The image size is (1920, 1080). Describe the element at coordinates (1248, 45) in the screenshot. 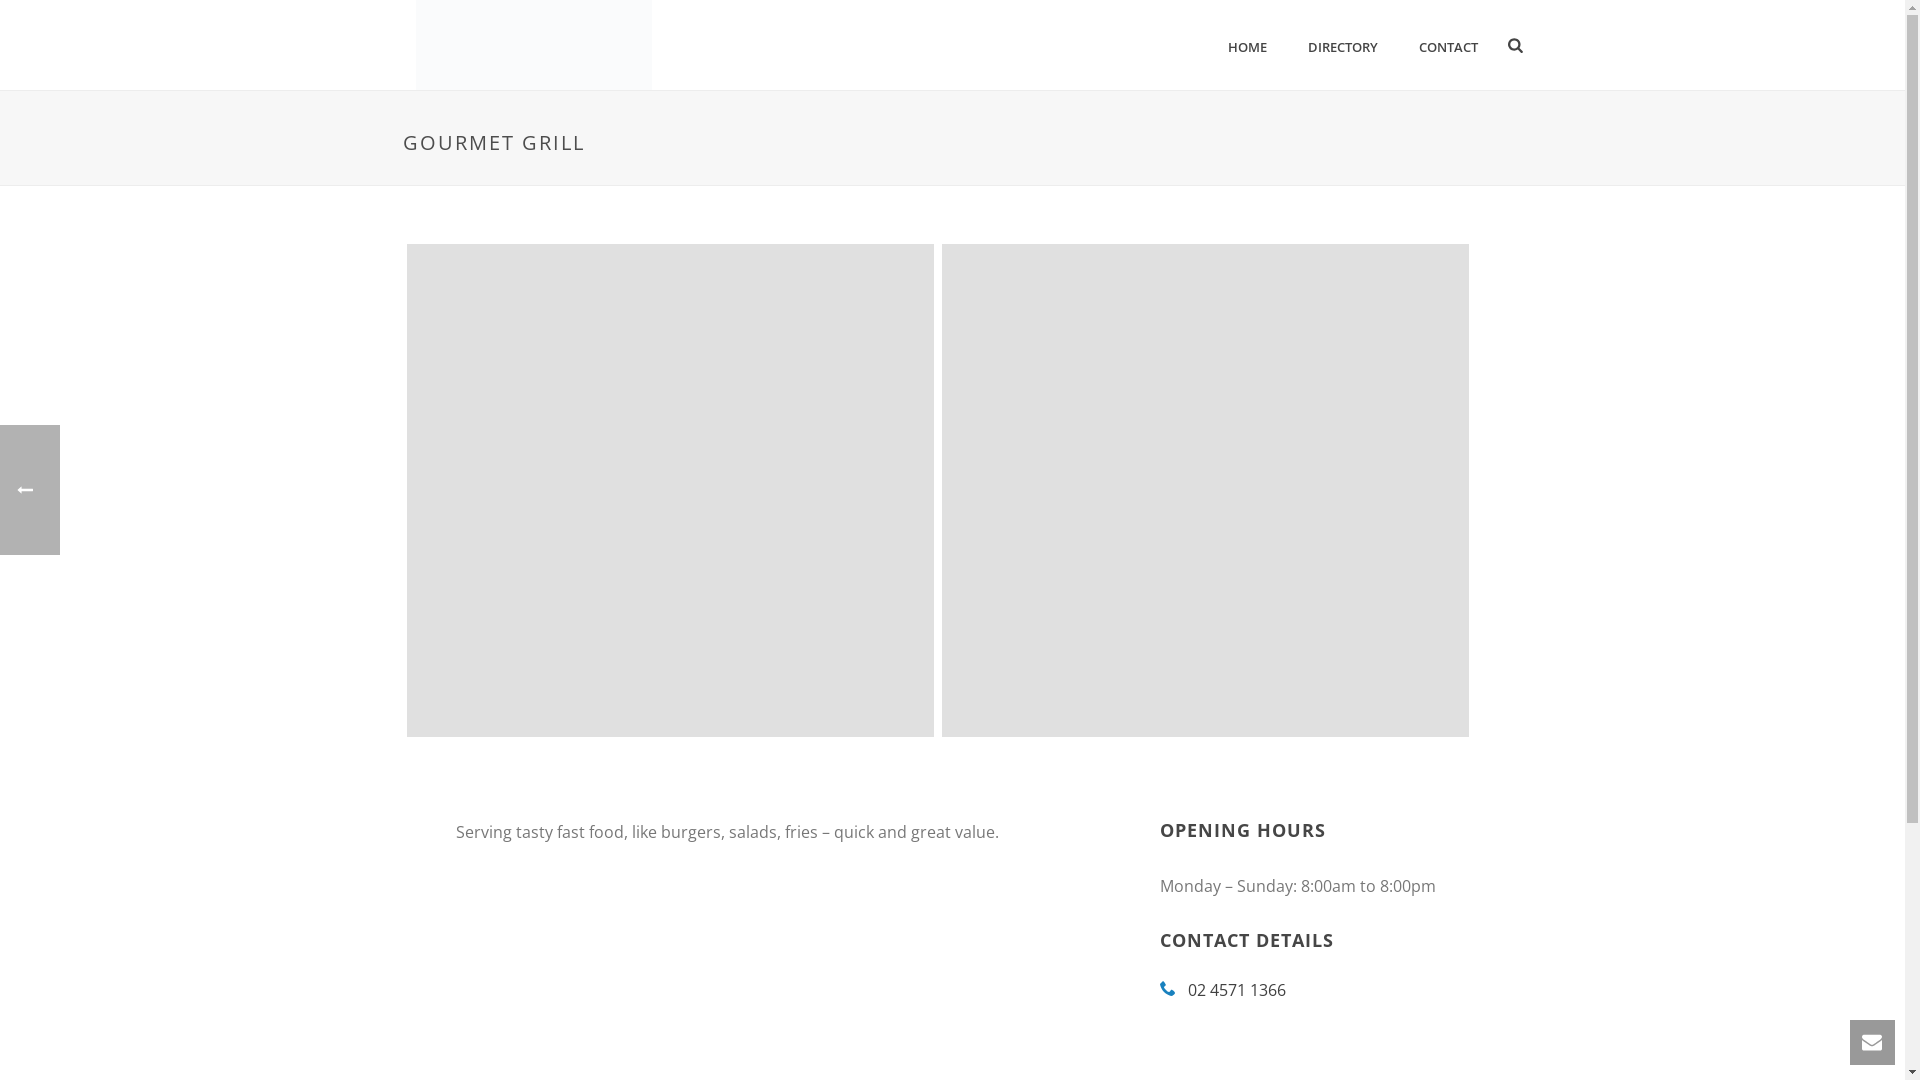

I see `HOME` at that location.